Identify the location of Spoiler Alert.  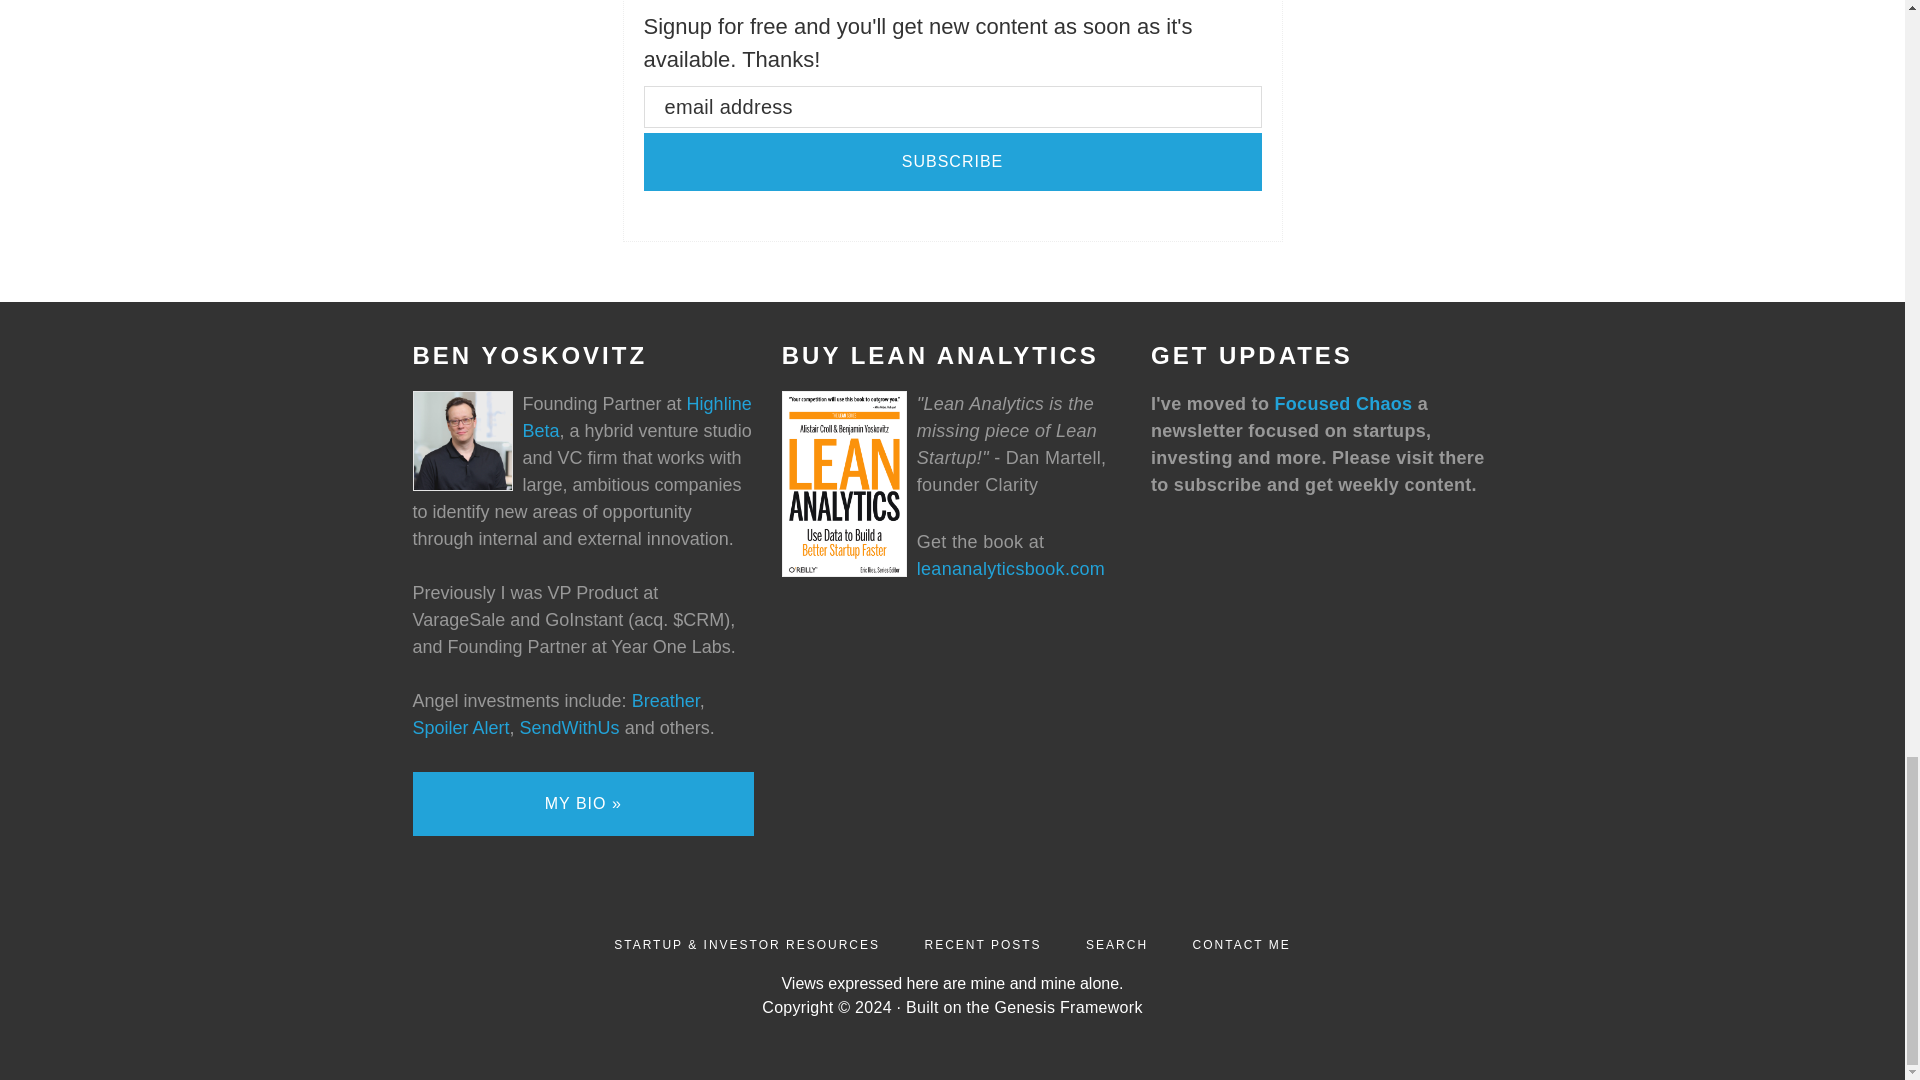
(460, 728).